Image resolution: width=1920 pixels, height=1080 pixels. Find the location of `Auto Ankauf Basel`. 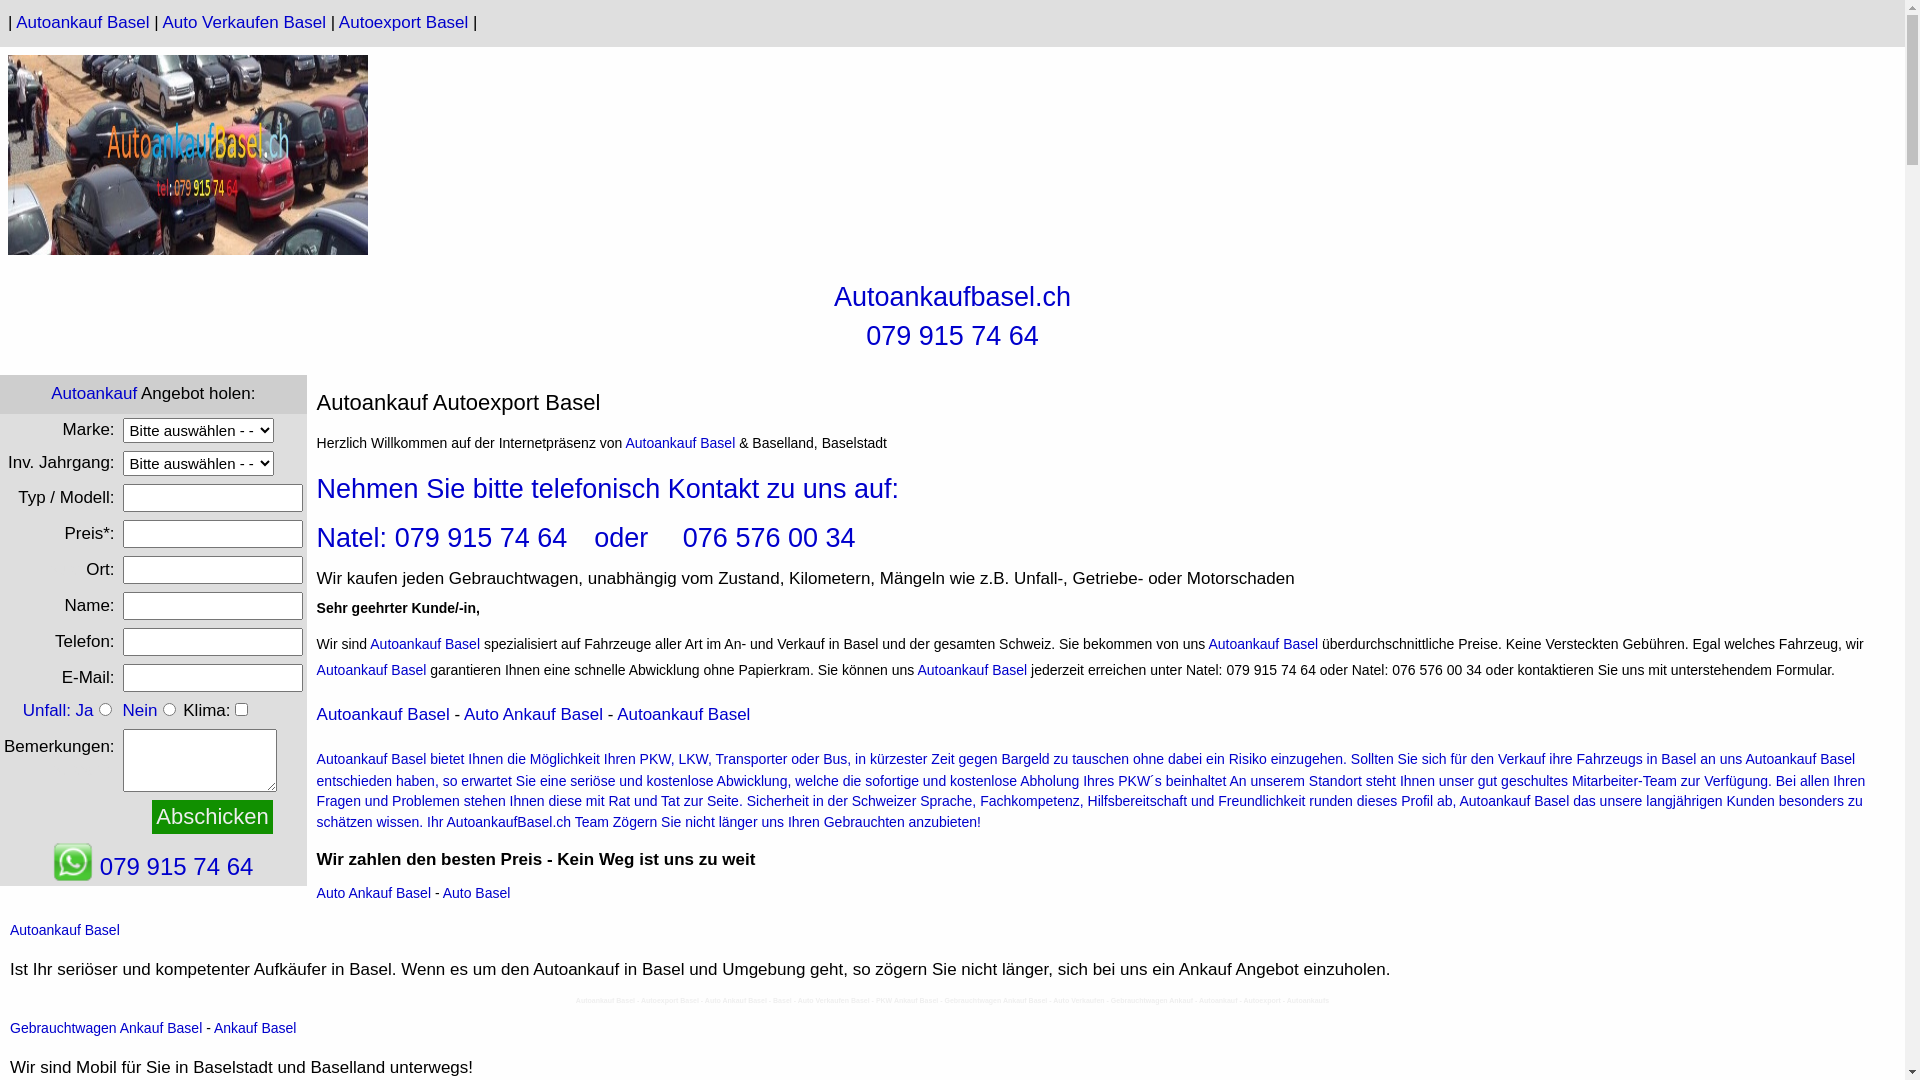

Auto Ankauf Basel is located at coordinates (534, 714).